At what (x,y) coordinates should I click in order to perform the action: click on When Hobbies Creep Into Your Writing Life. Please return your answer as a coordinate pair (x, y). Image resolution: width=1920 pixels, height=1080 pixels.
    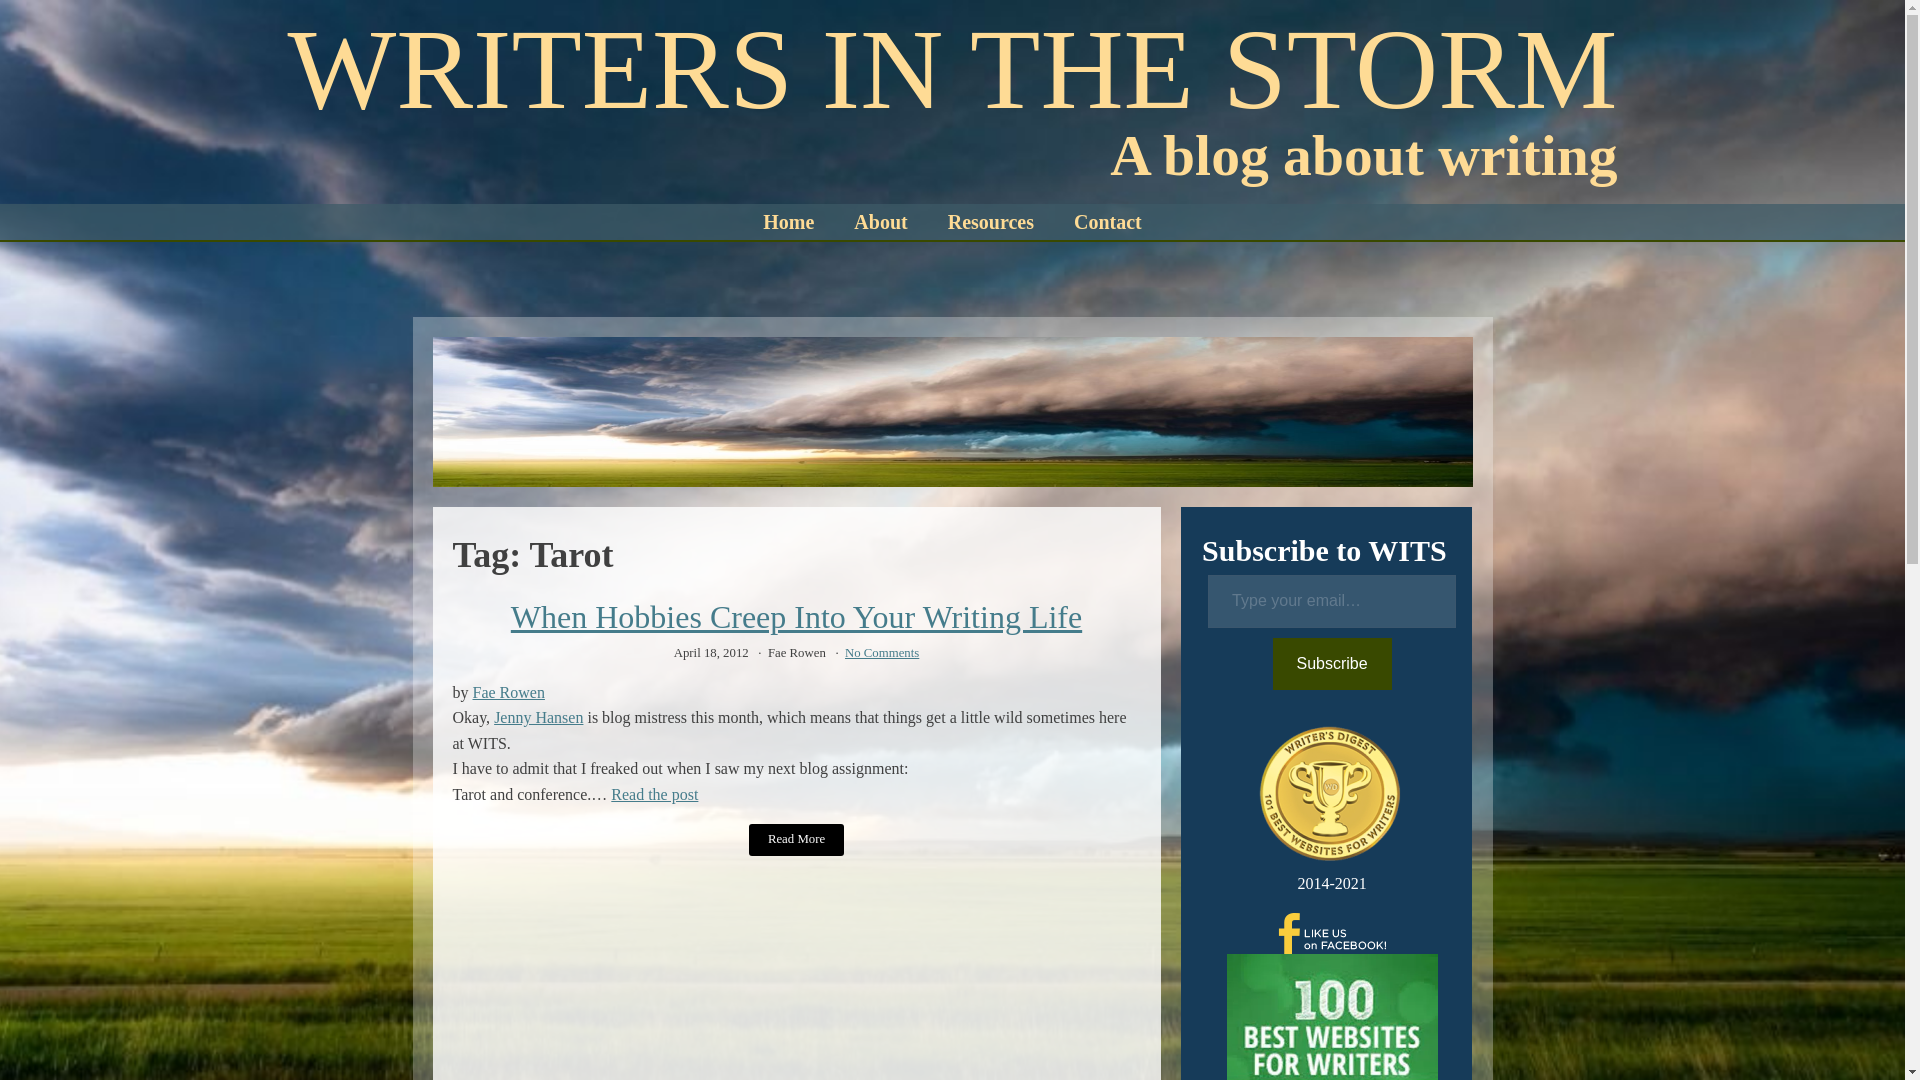
    Looking at the image, I should click on (796, 617).